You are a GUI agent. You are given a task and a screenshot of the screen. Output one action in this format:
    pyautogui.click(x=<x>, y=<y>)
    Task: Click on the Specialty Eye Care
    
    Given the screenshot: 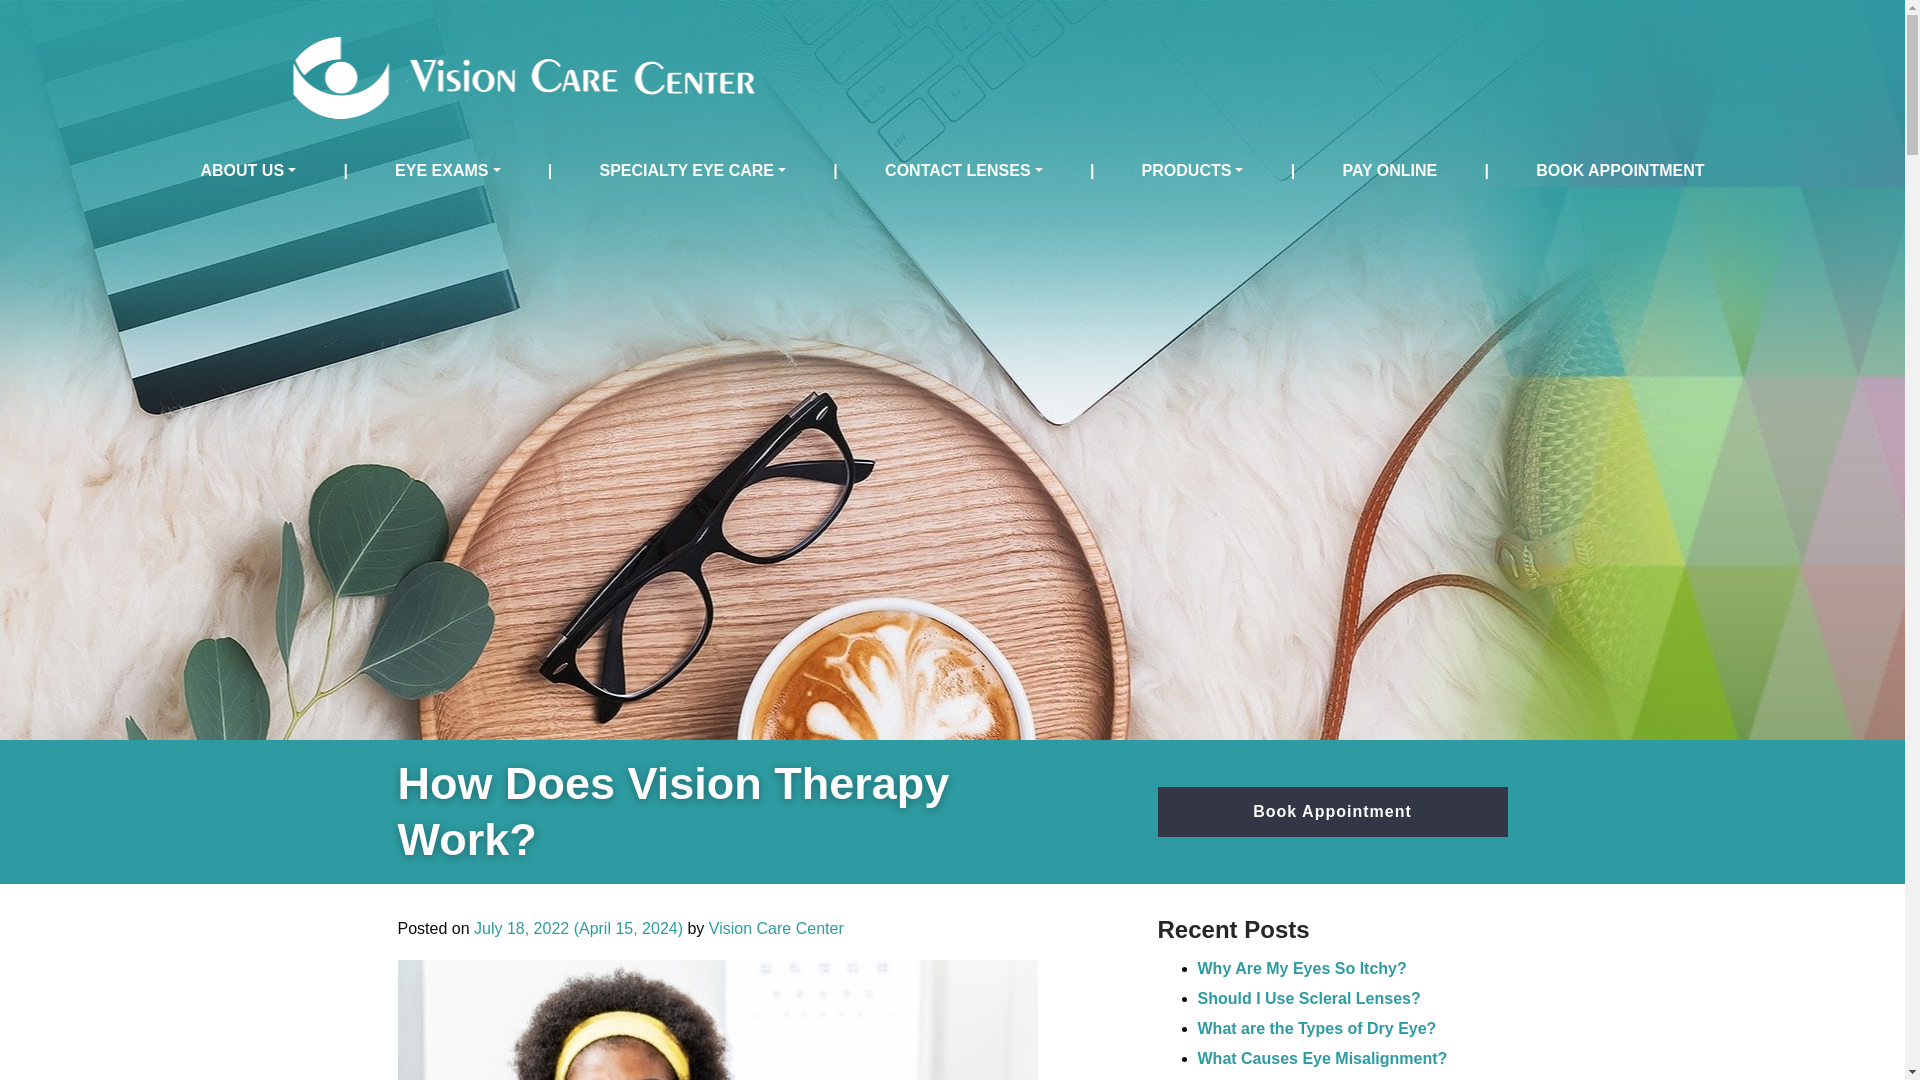 What is the action you would take?
    pyautogui.click(x=692, y=170)
    